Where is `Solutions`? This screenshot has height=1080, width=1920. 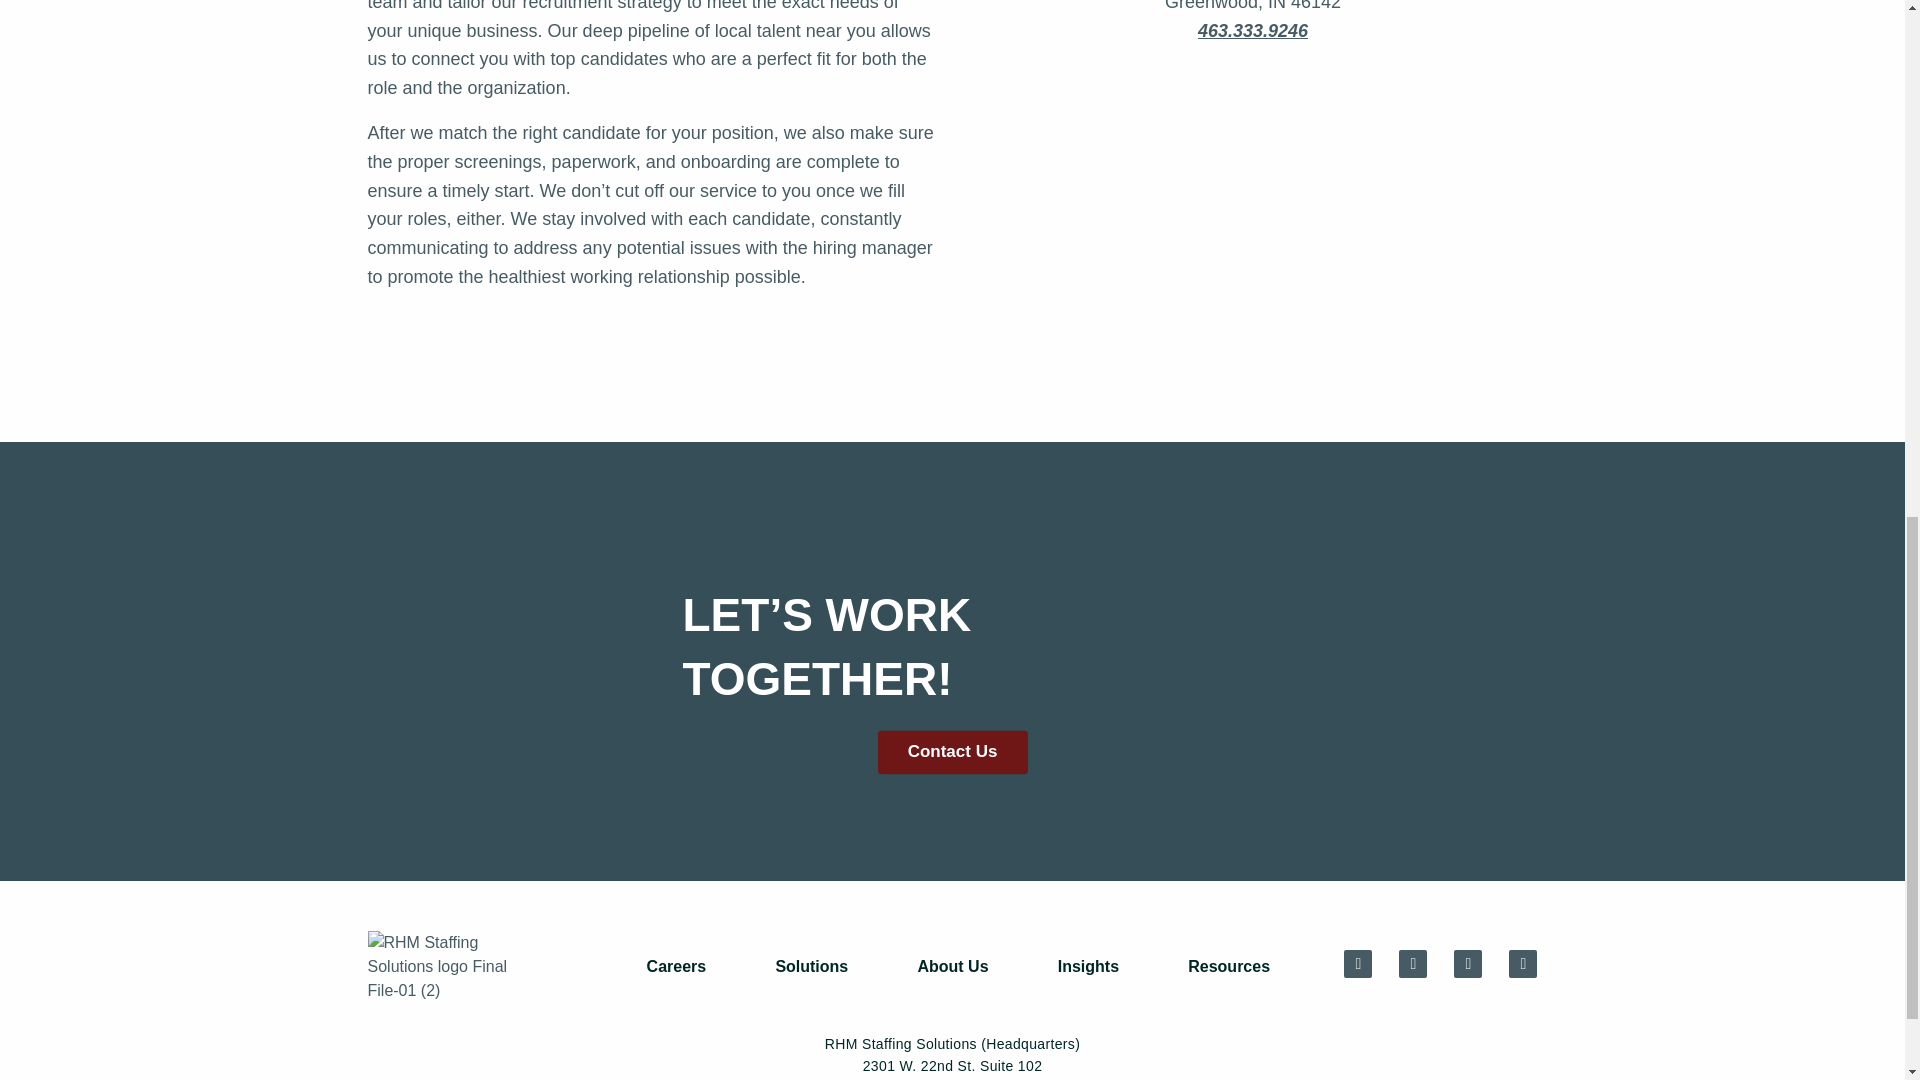
Solutions is located at coordinates (811, 966).